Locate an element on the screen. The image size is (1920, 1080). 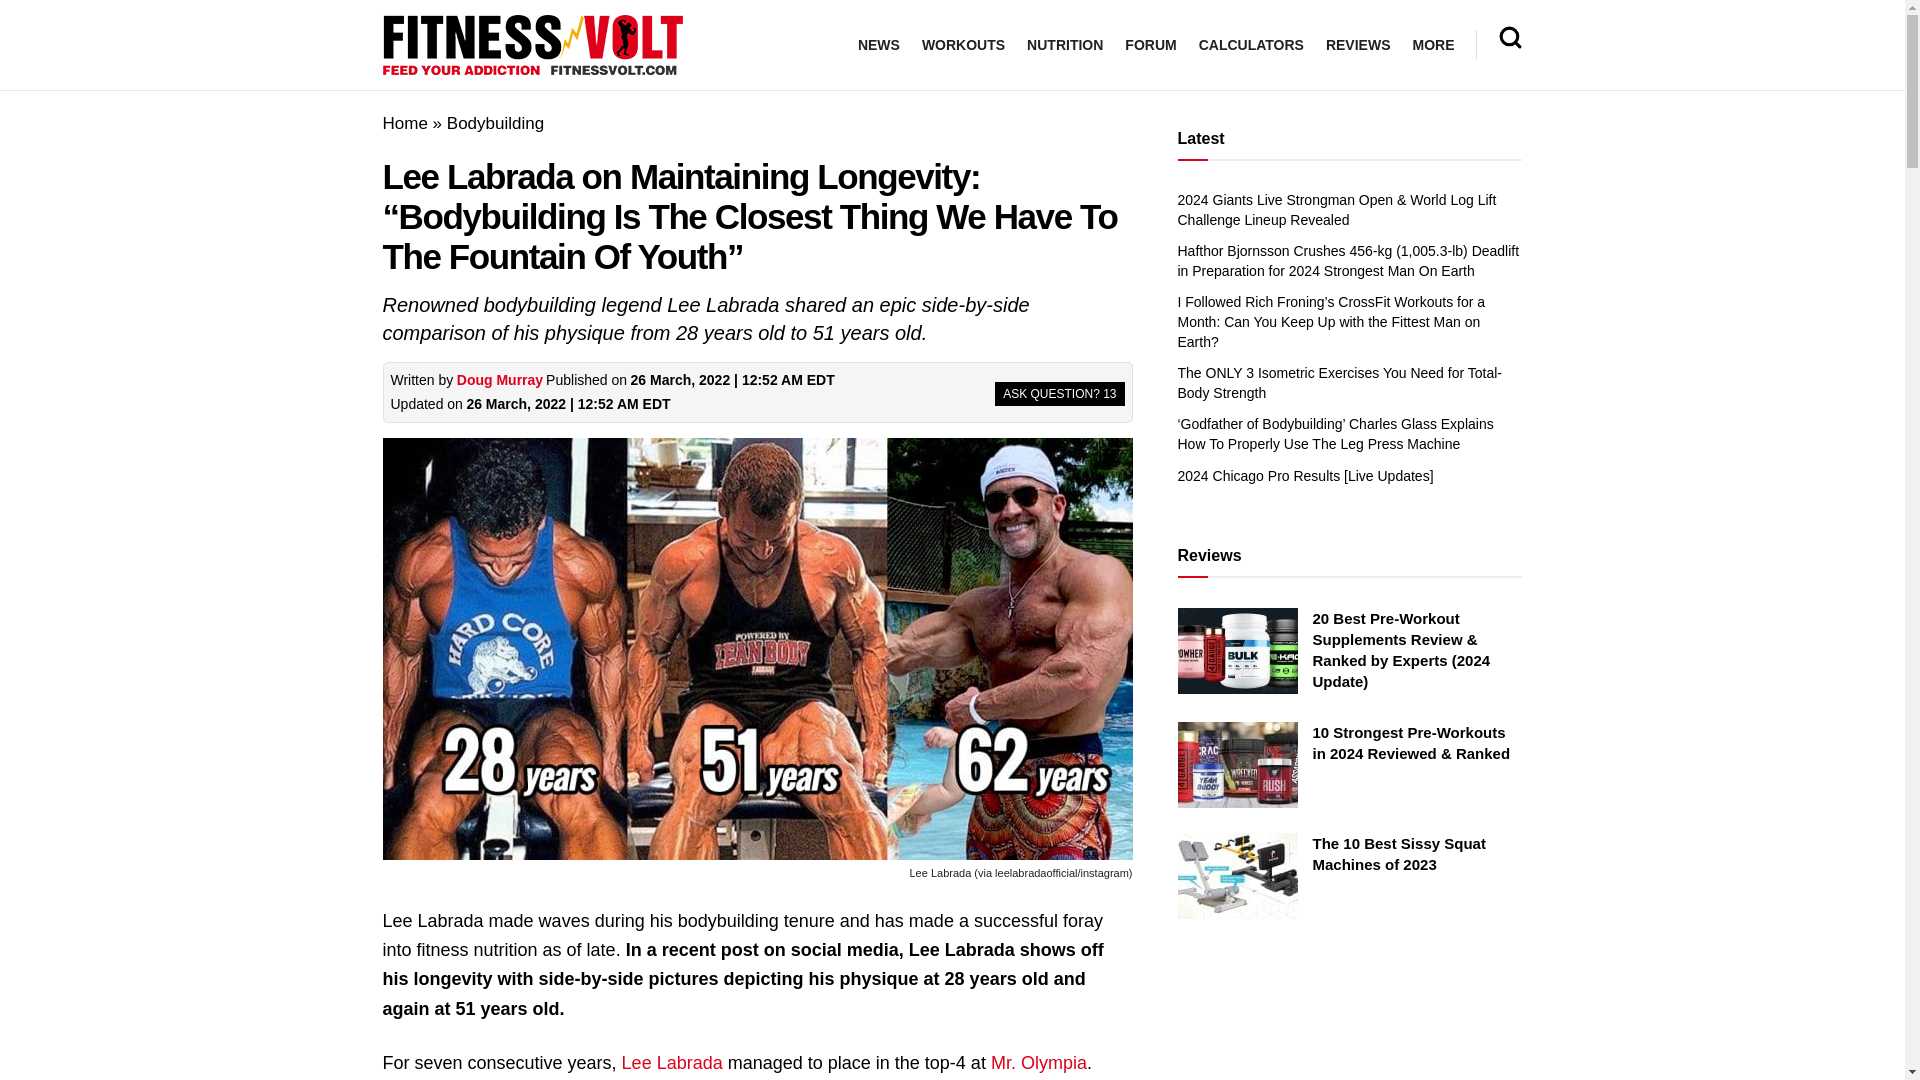
NUTRITION is located at coordinates (1064, 45).